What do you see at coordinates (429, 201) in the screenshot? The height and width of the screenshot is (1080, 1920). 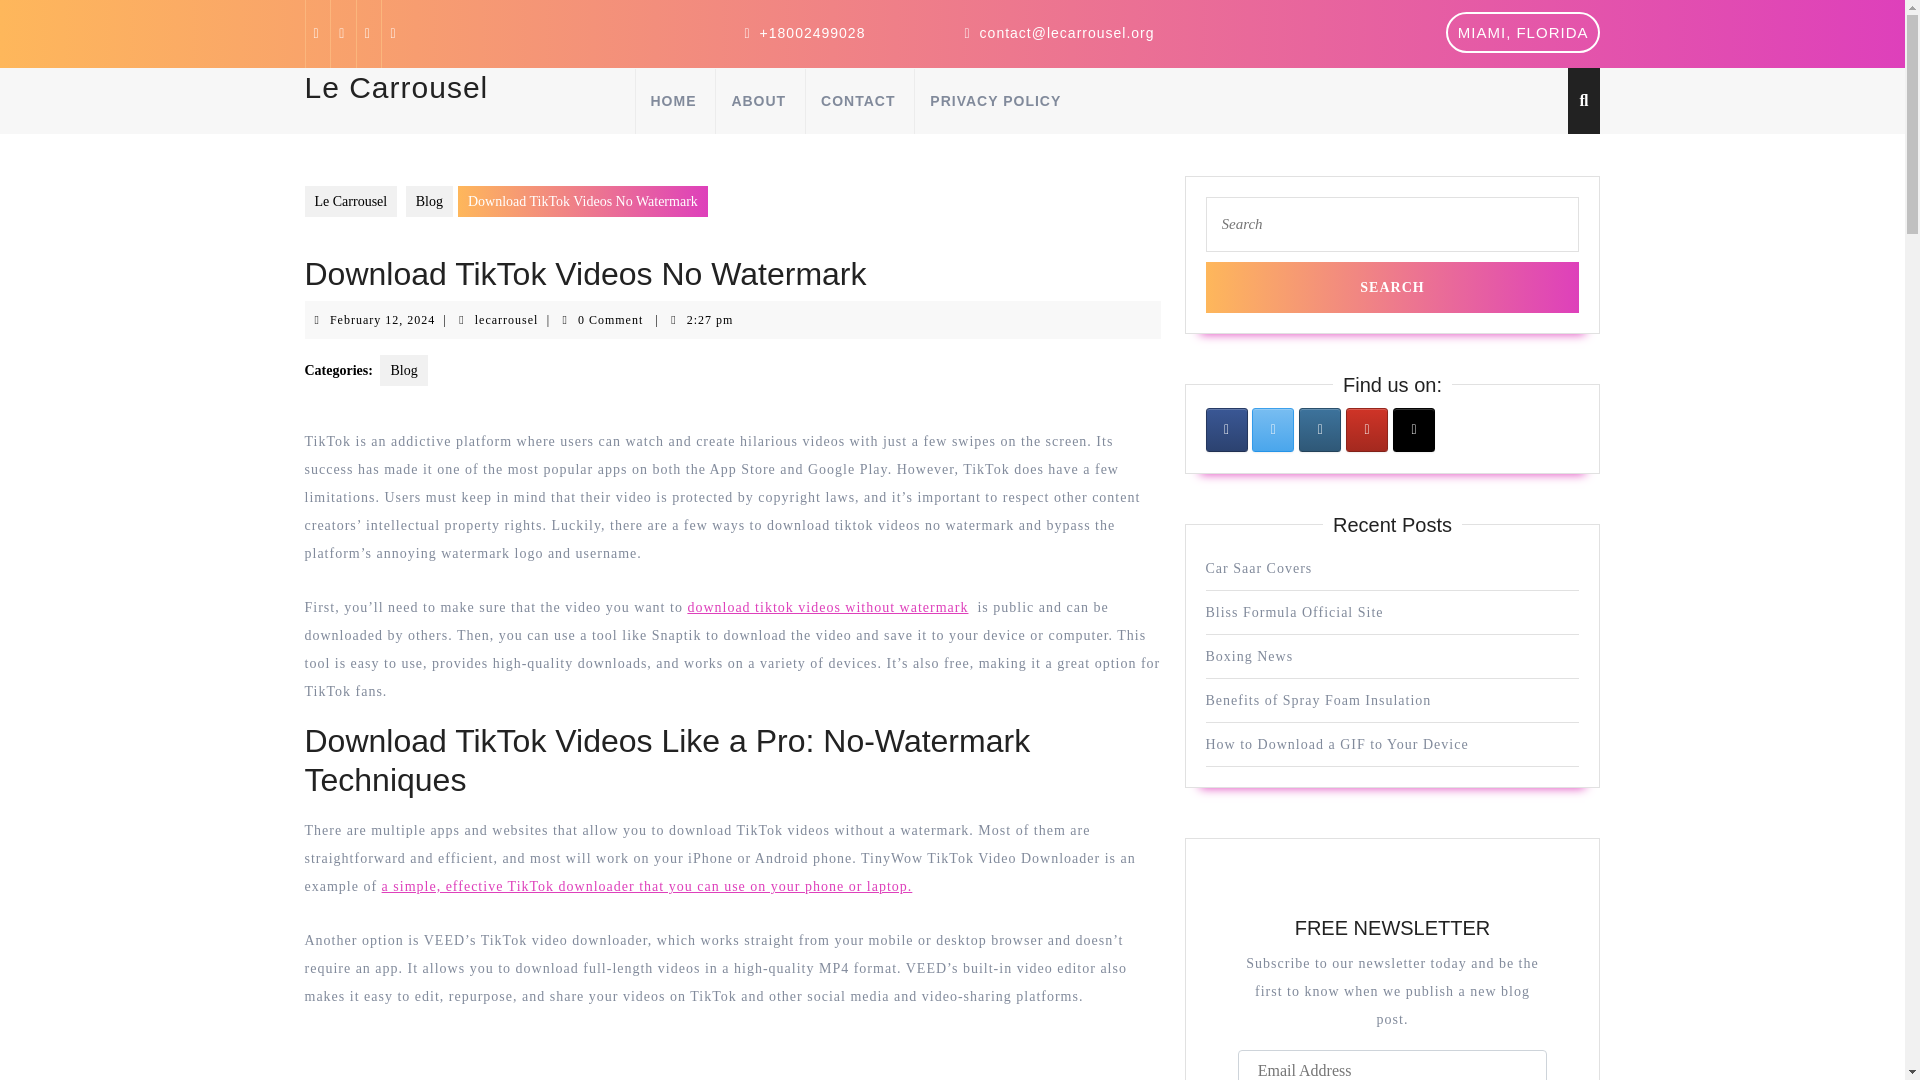 I see `CONTACT` at bounding box center [429, 201].